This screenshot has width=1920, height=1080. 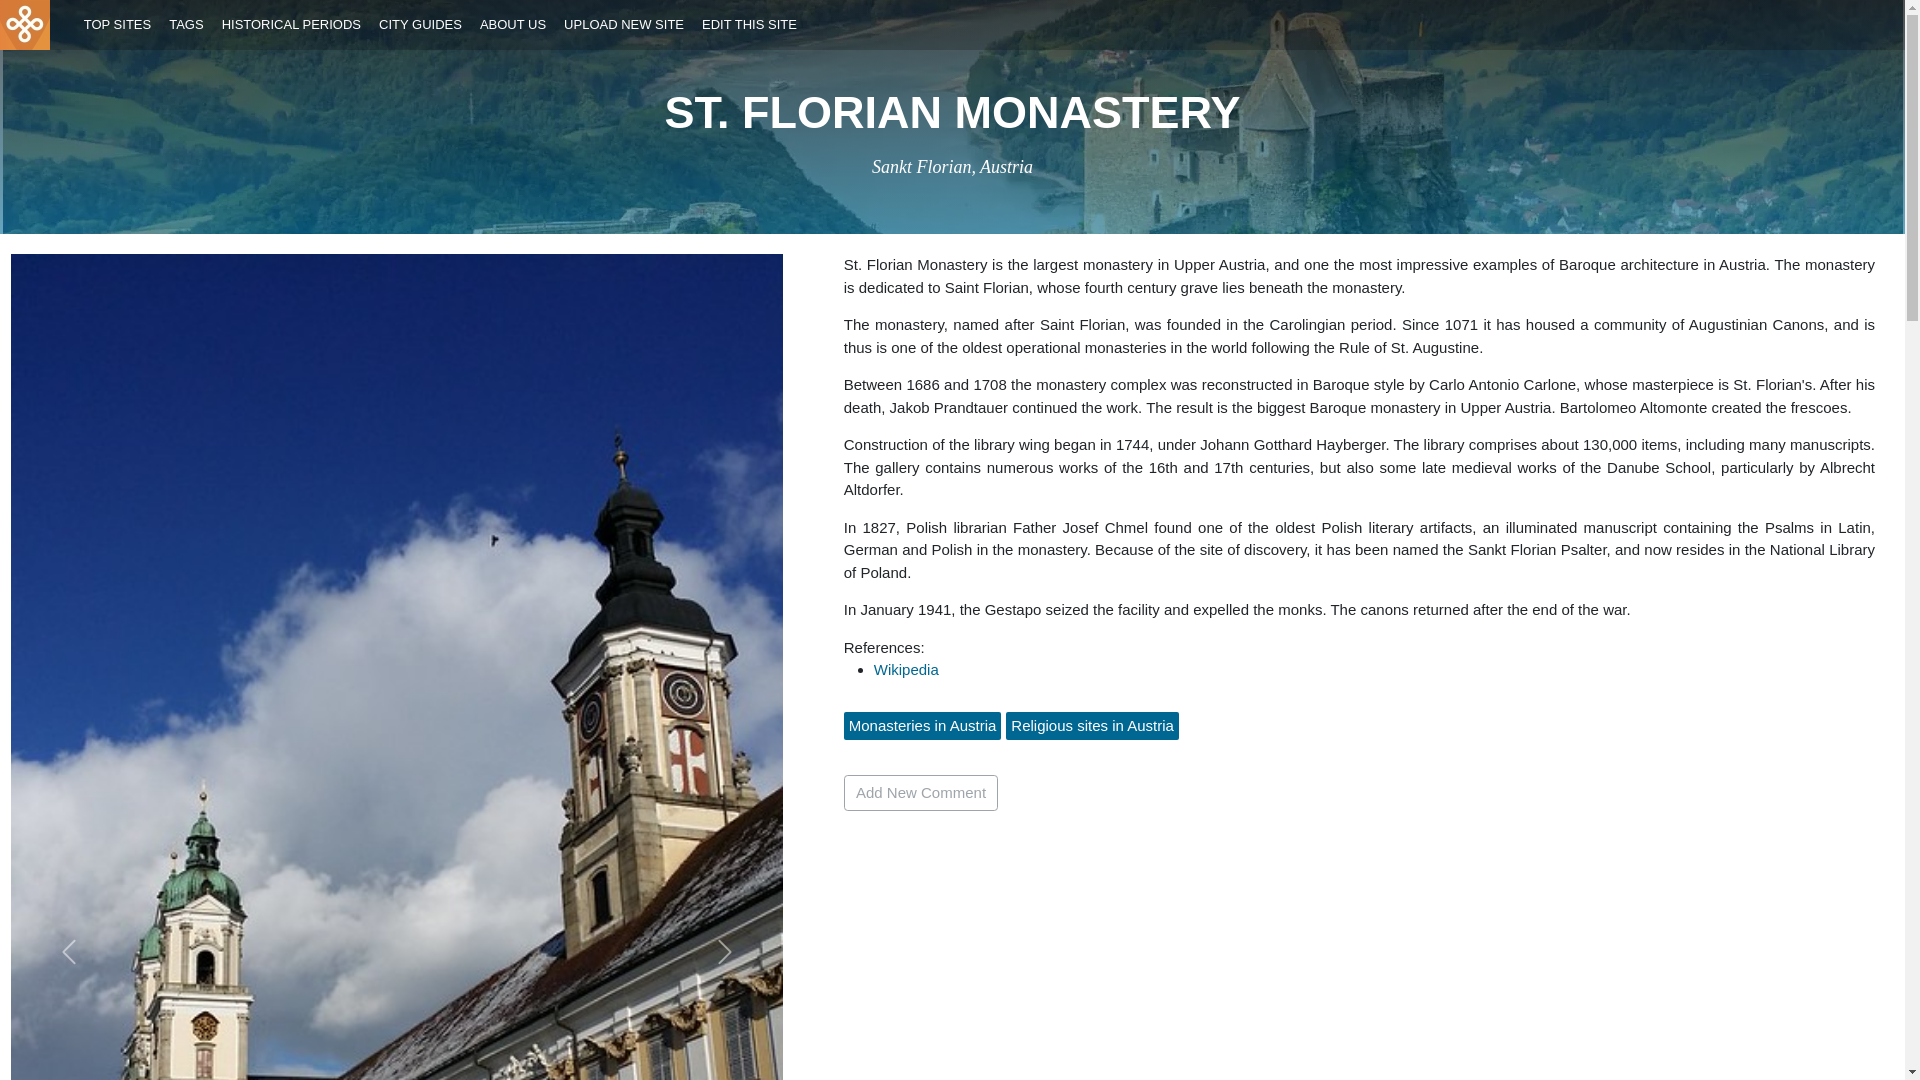 I want to click on ABOUT US, so click(x=512, y=25).